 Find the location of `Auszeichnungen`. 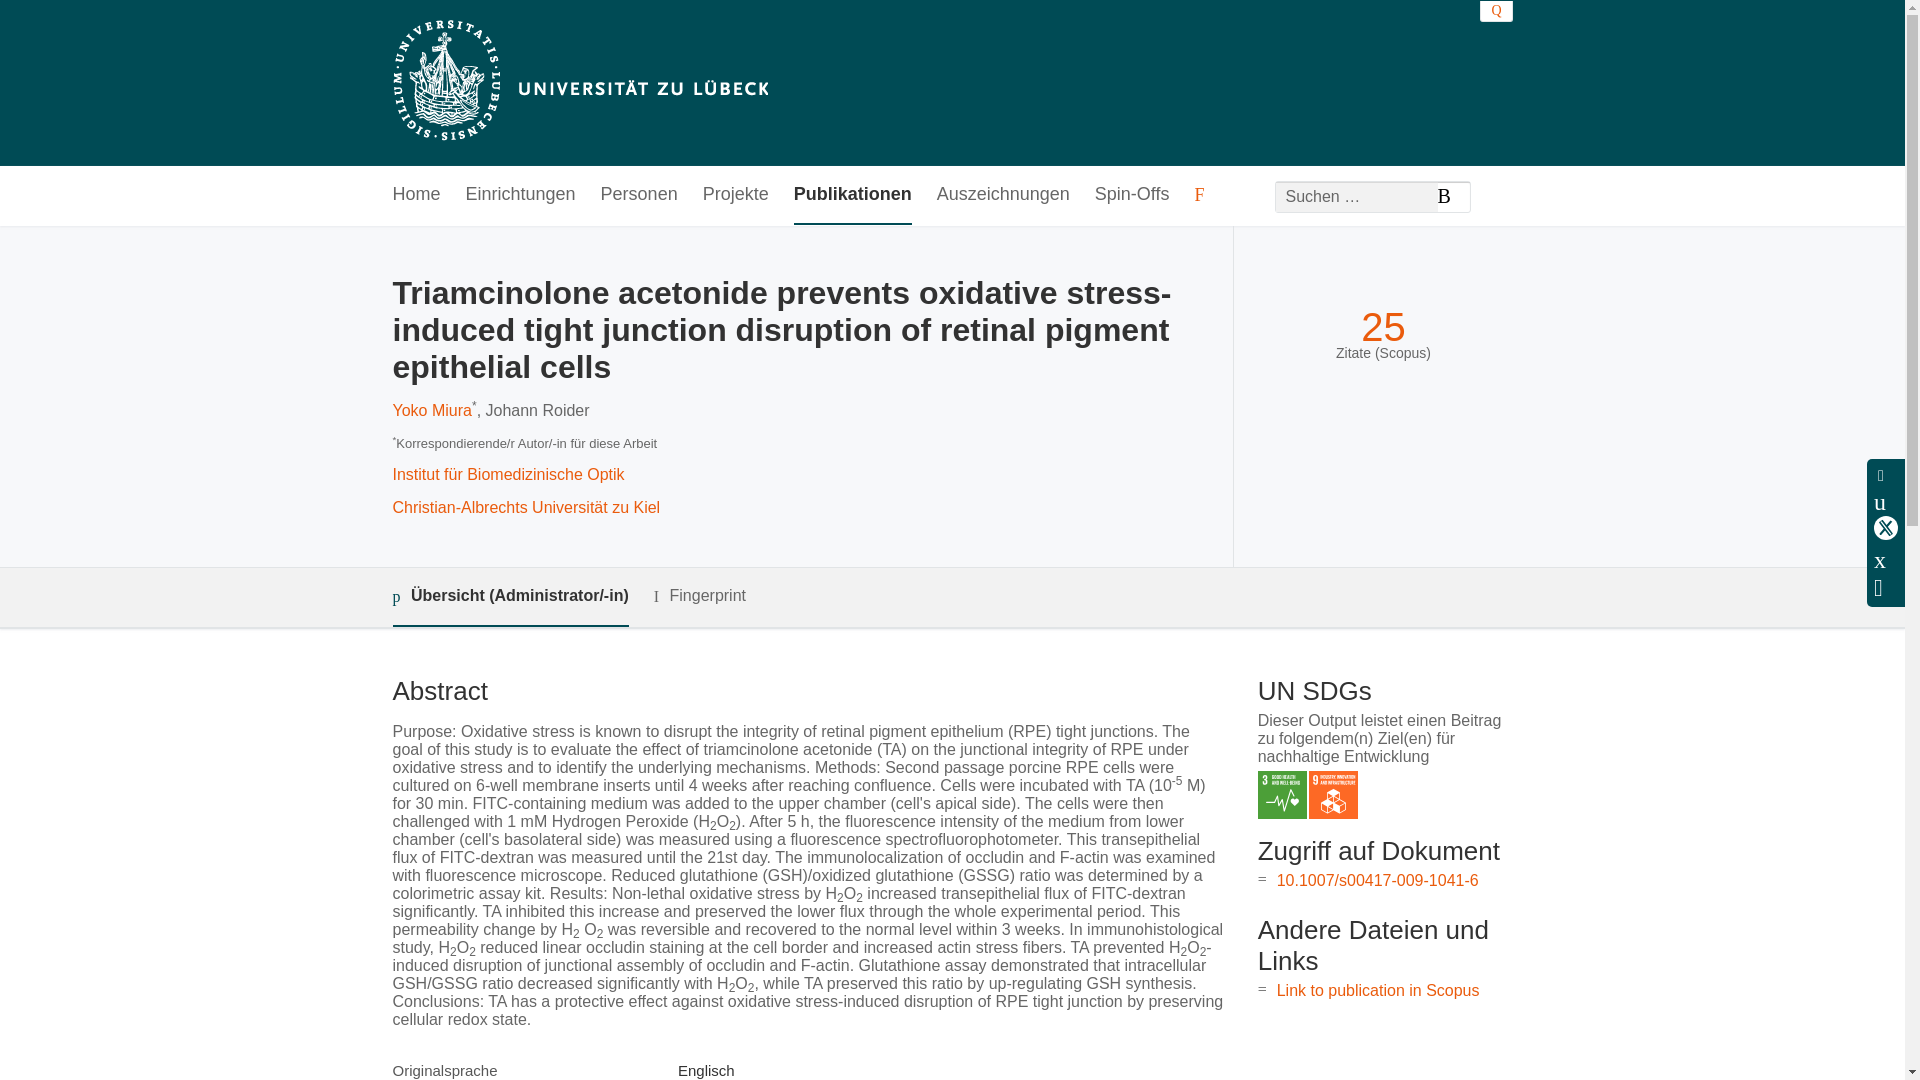

Auszeichnungen is located at coordinates (1002, 195).